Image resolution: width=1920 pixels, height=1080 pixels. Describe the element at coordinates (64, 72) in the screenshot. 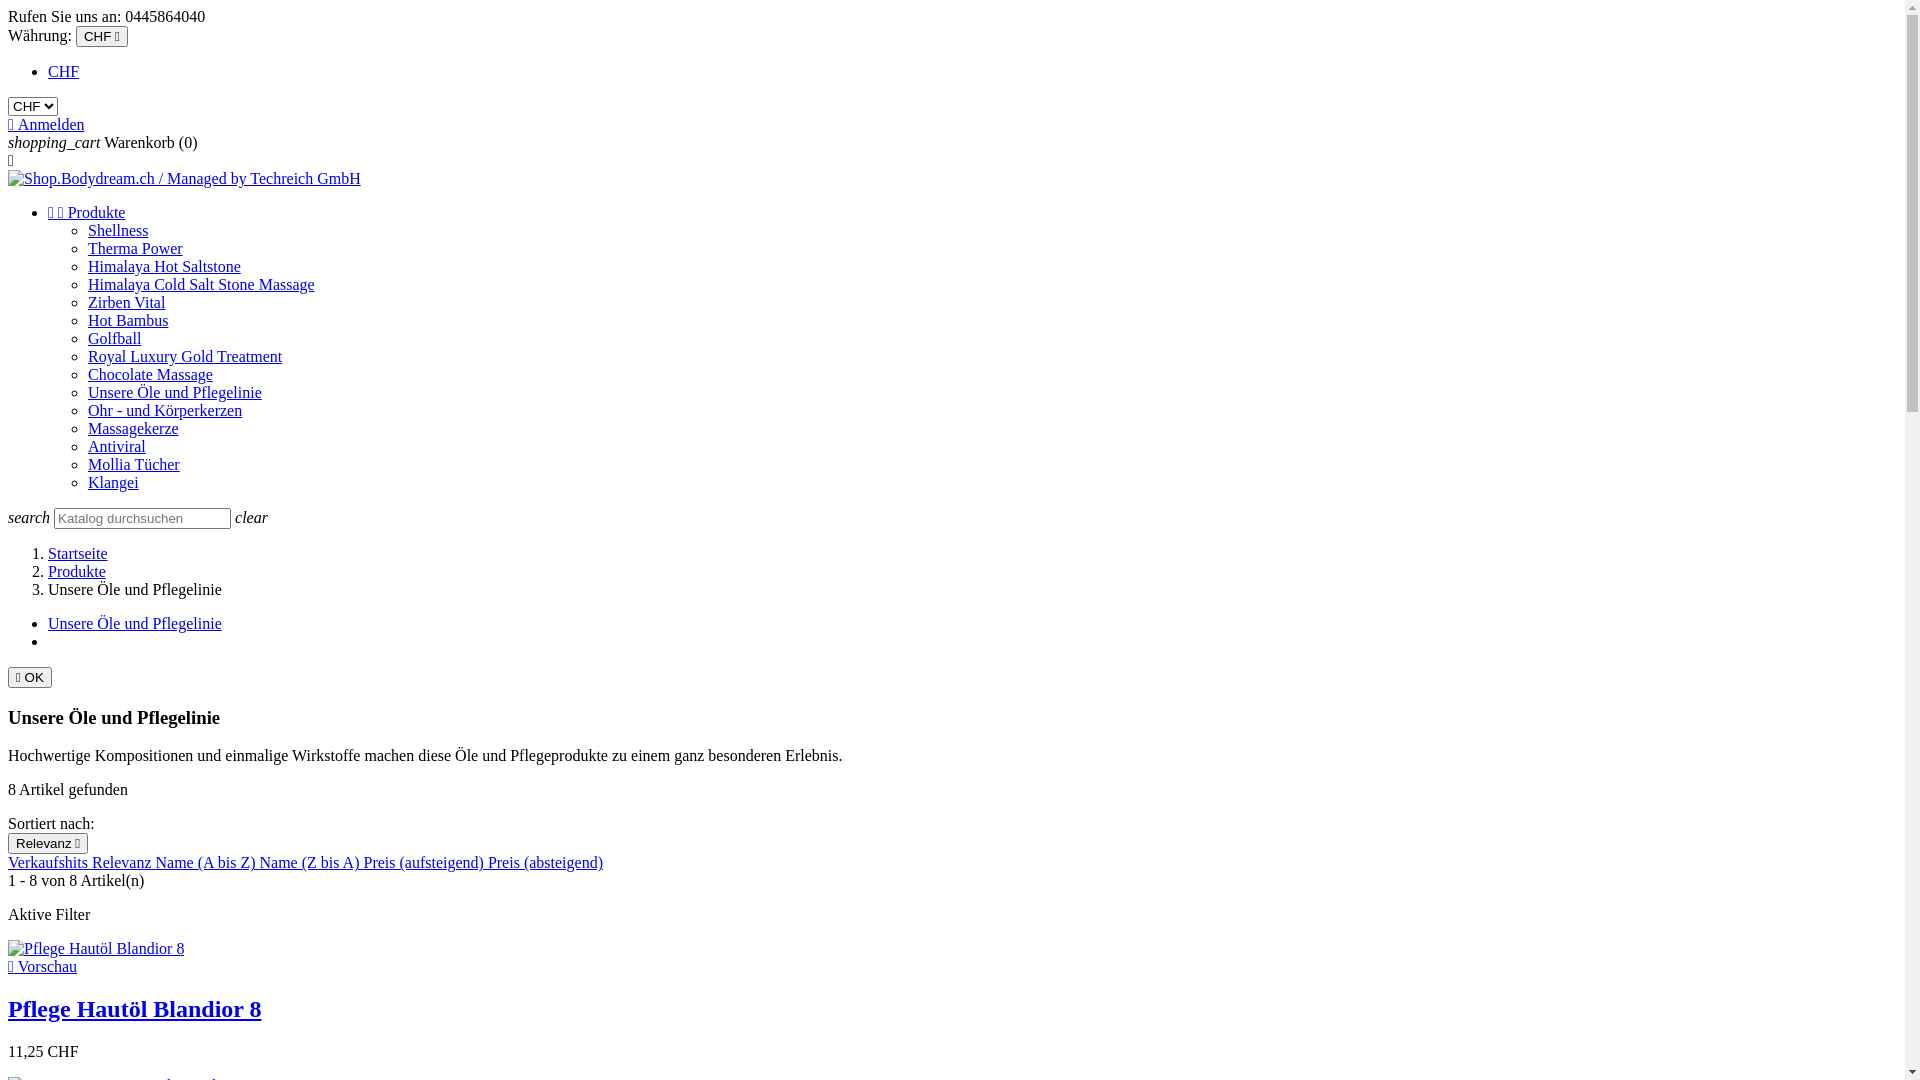

I see `CHF` at that location.